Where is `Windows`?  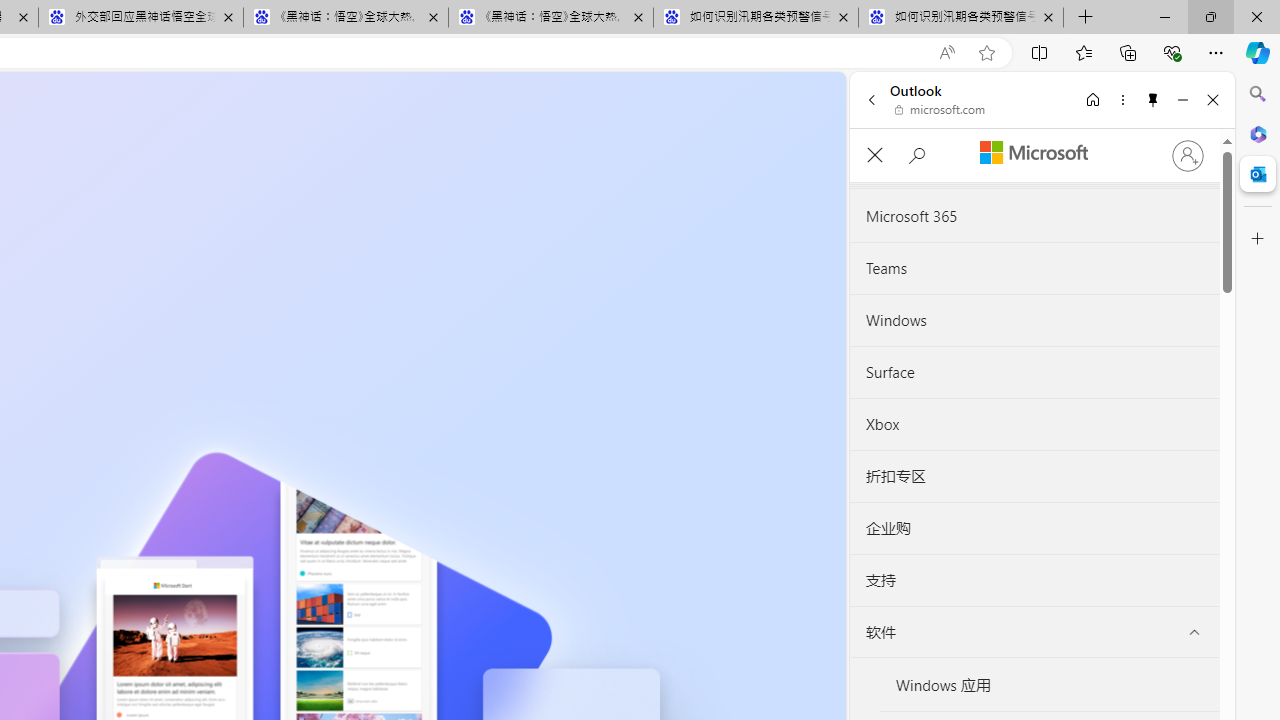
Windows is located at coordinates (1034, 320).